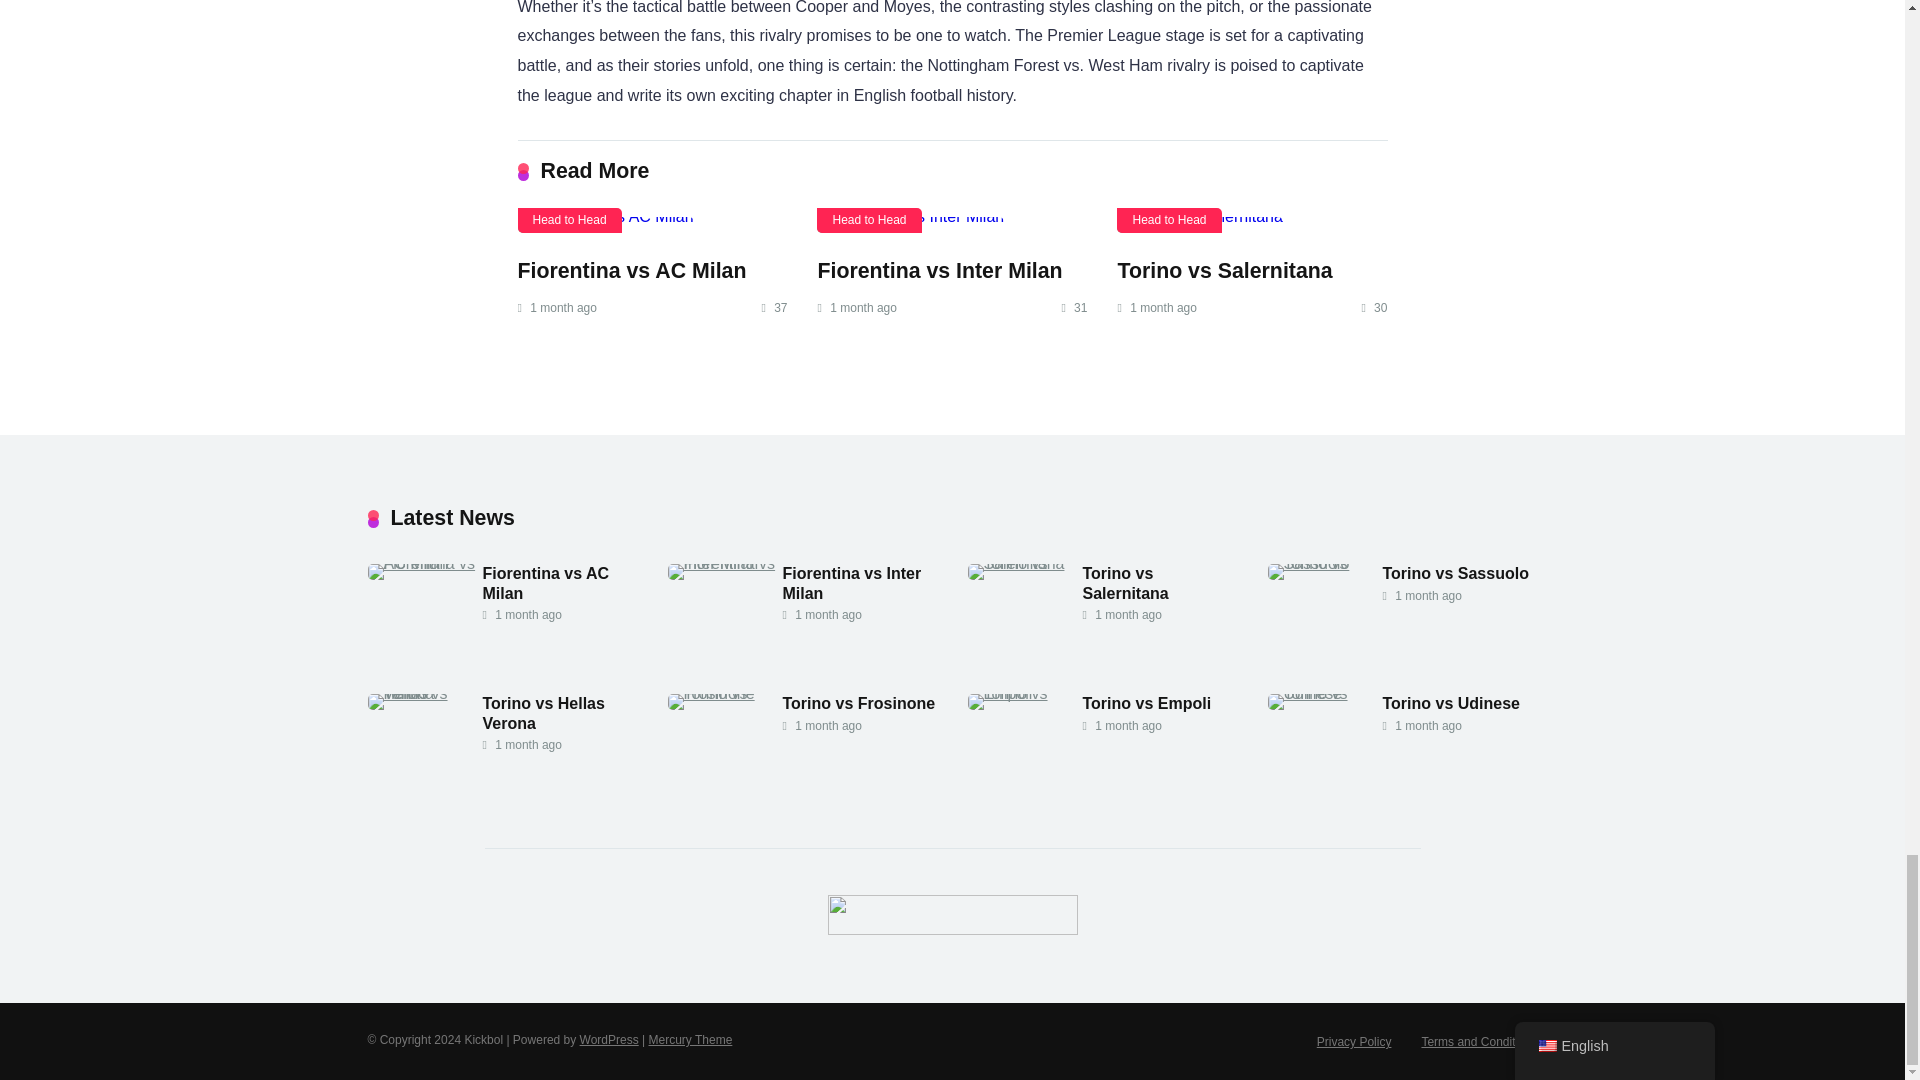 This screenshot has height=1080, width=1920. What do you see at coordinates (1455, 574) in the screenshot?
I see `Torino vs Sassuolo` at bounding box center [1455, 574].